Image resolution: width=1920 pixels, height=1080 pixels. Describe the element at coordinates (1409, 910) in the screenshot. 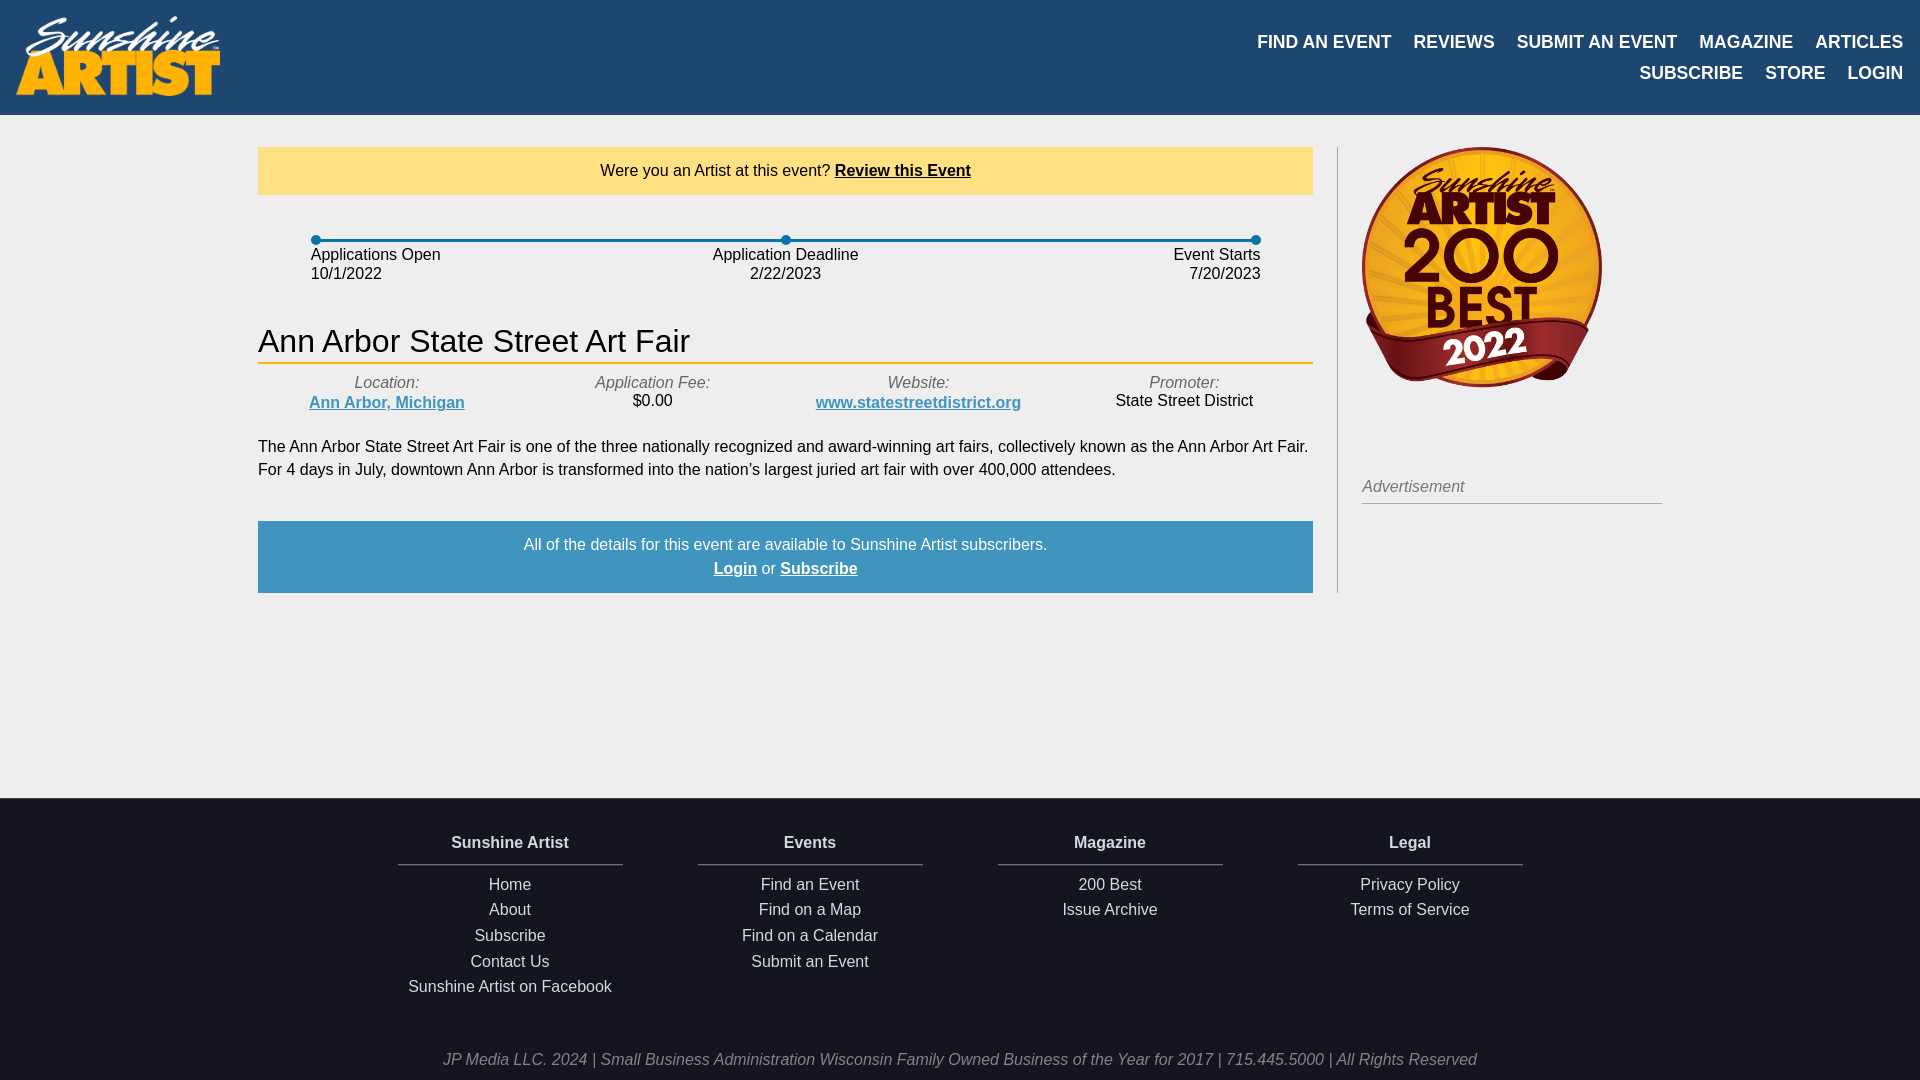

I see `Terms of Service` at that location.